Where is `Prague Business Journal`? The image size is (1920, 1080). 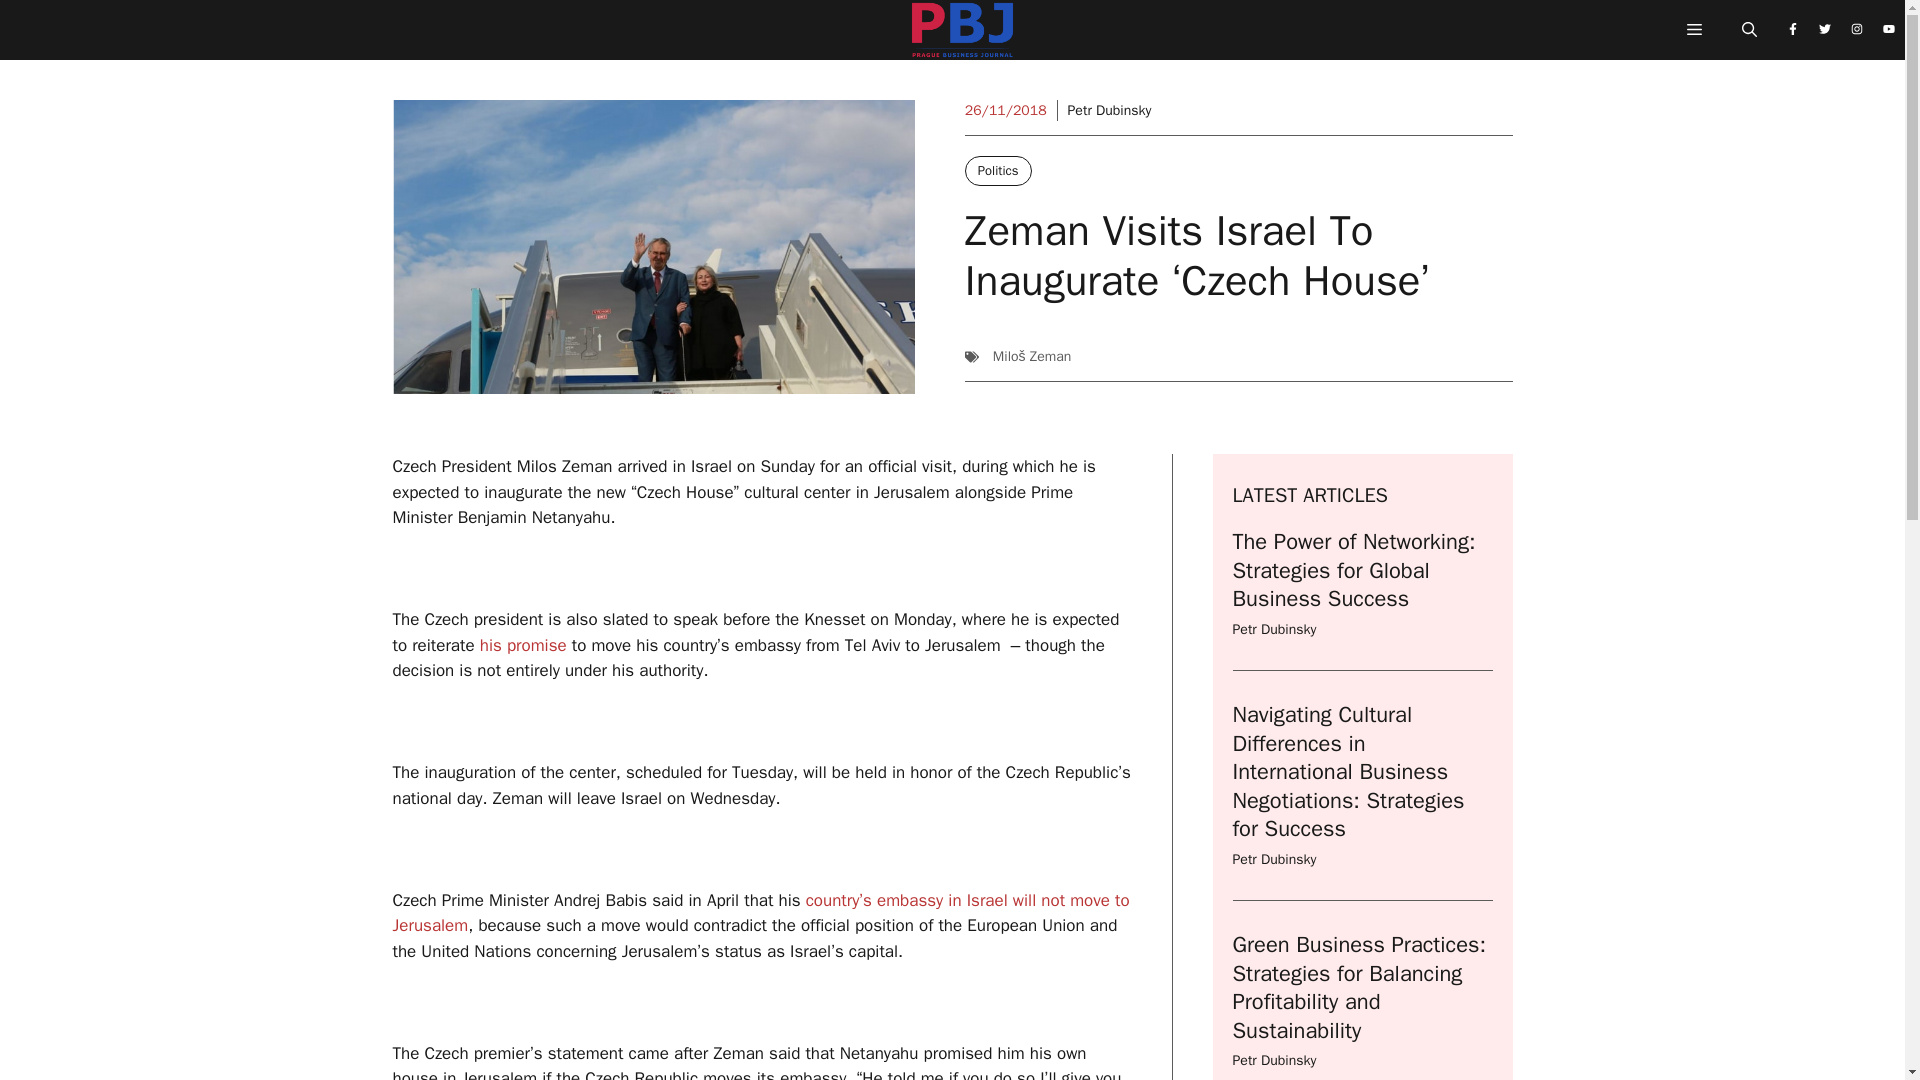 Prague Business Journal is located at coordinates (962, 35).